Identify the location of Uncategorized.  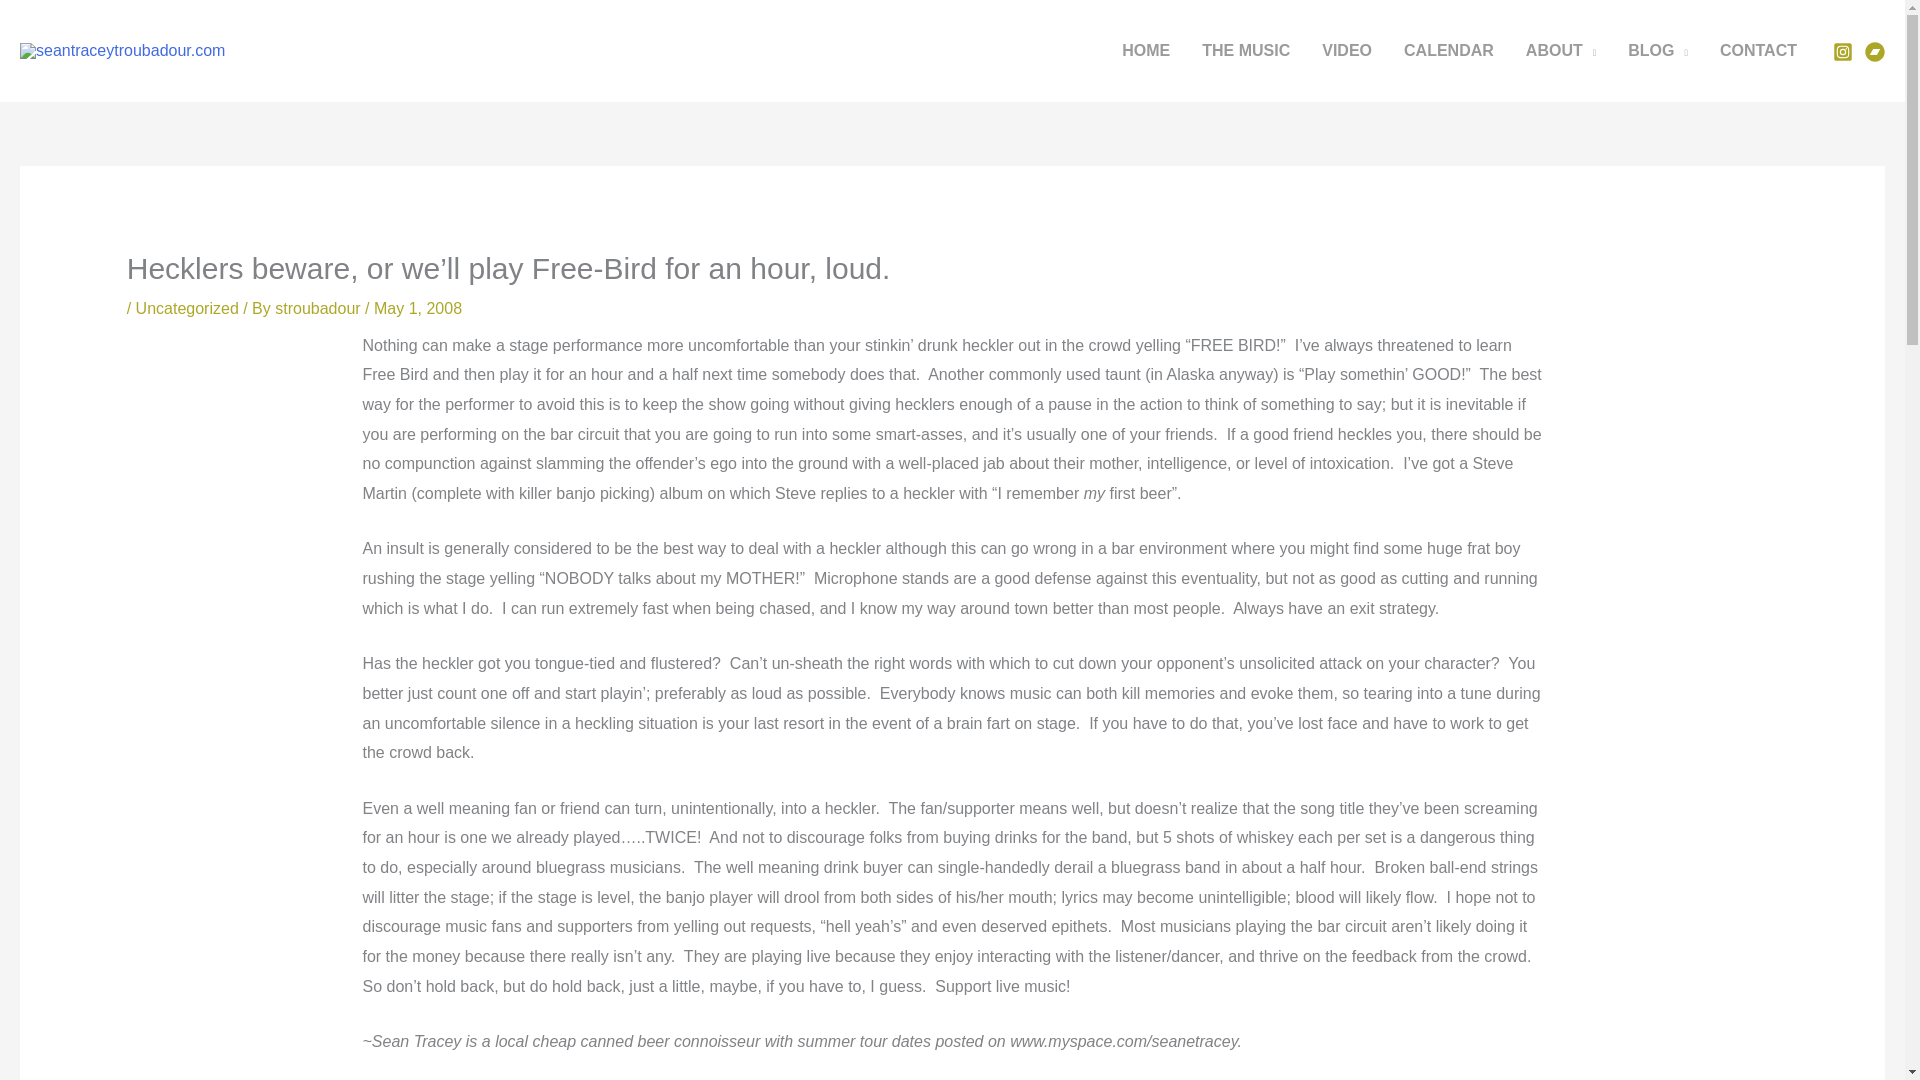
(187, 308).